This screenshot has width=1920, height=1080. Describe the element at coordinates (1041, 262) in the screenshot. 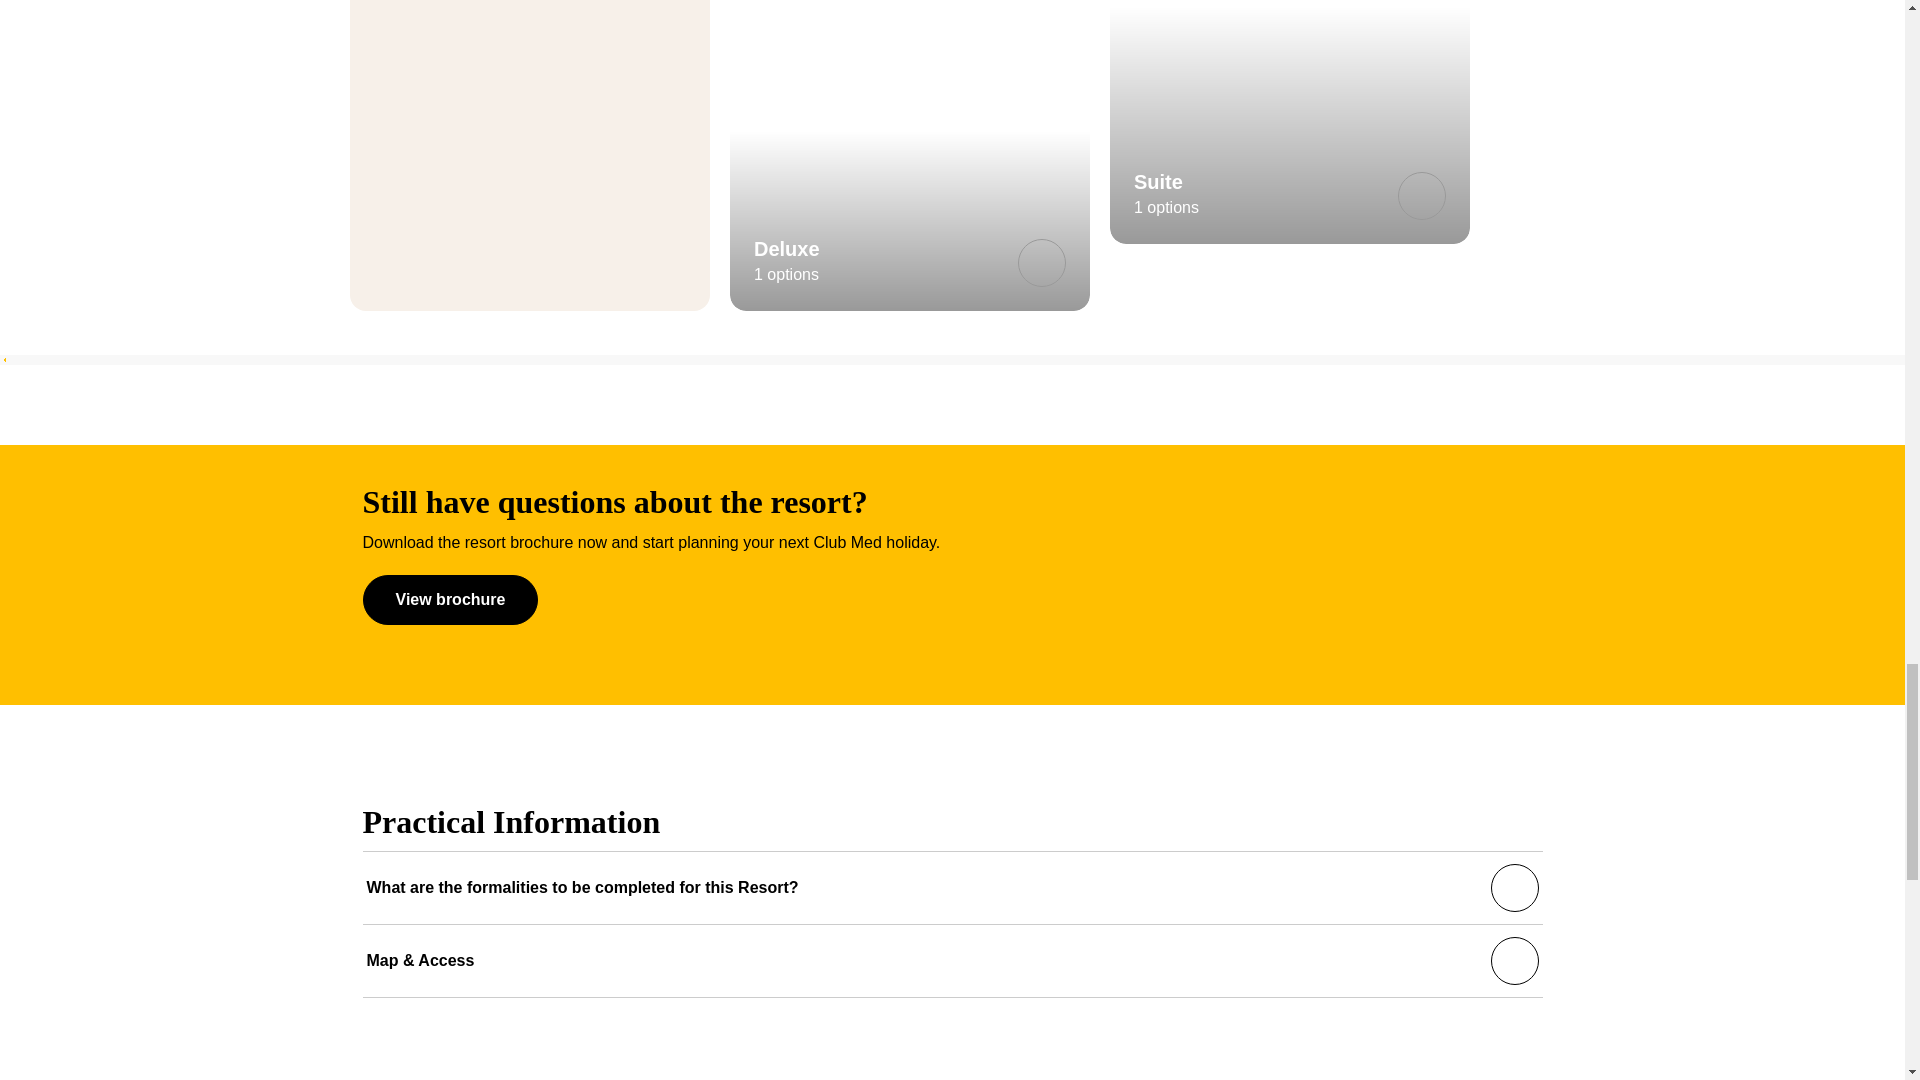

I see `Deluxe` at that location.